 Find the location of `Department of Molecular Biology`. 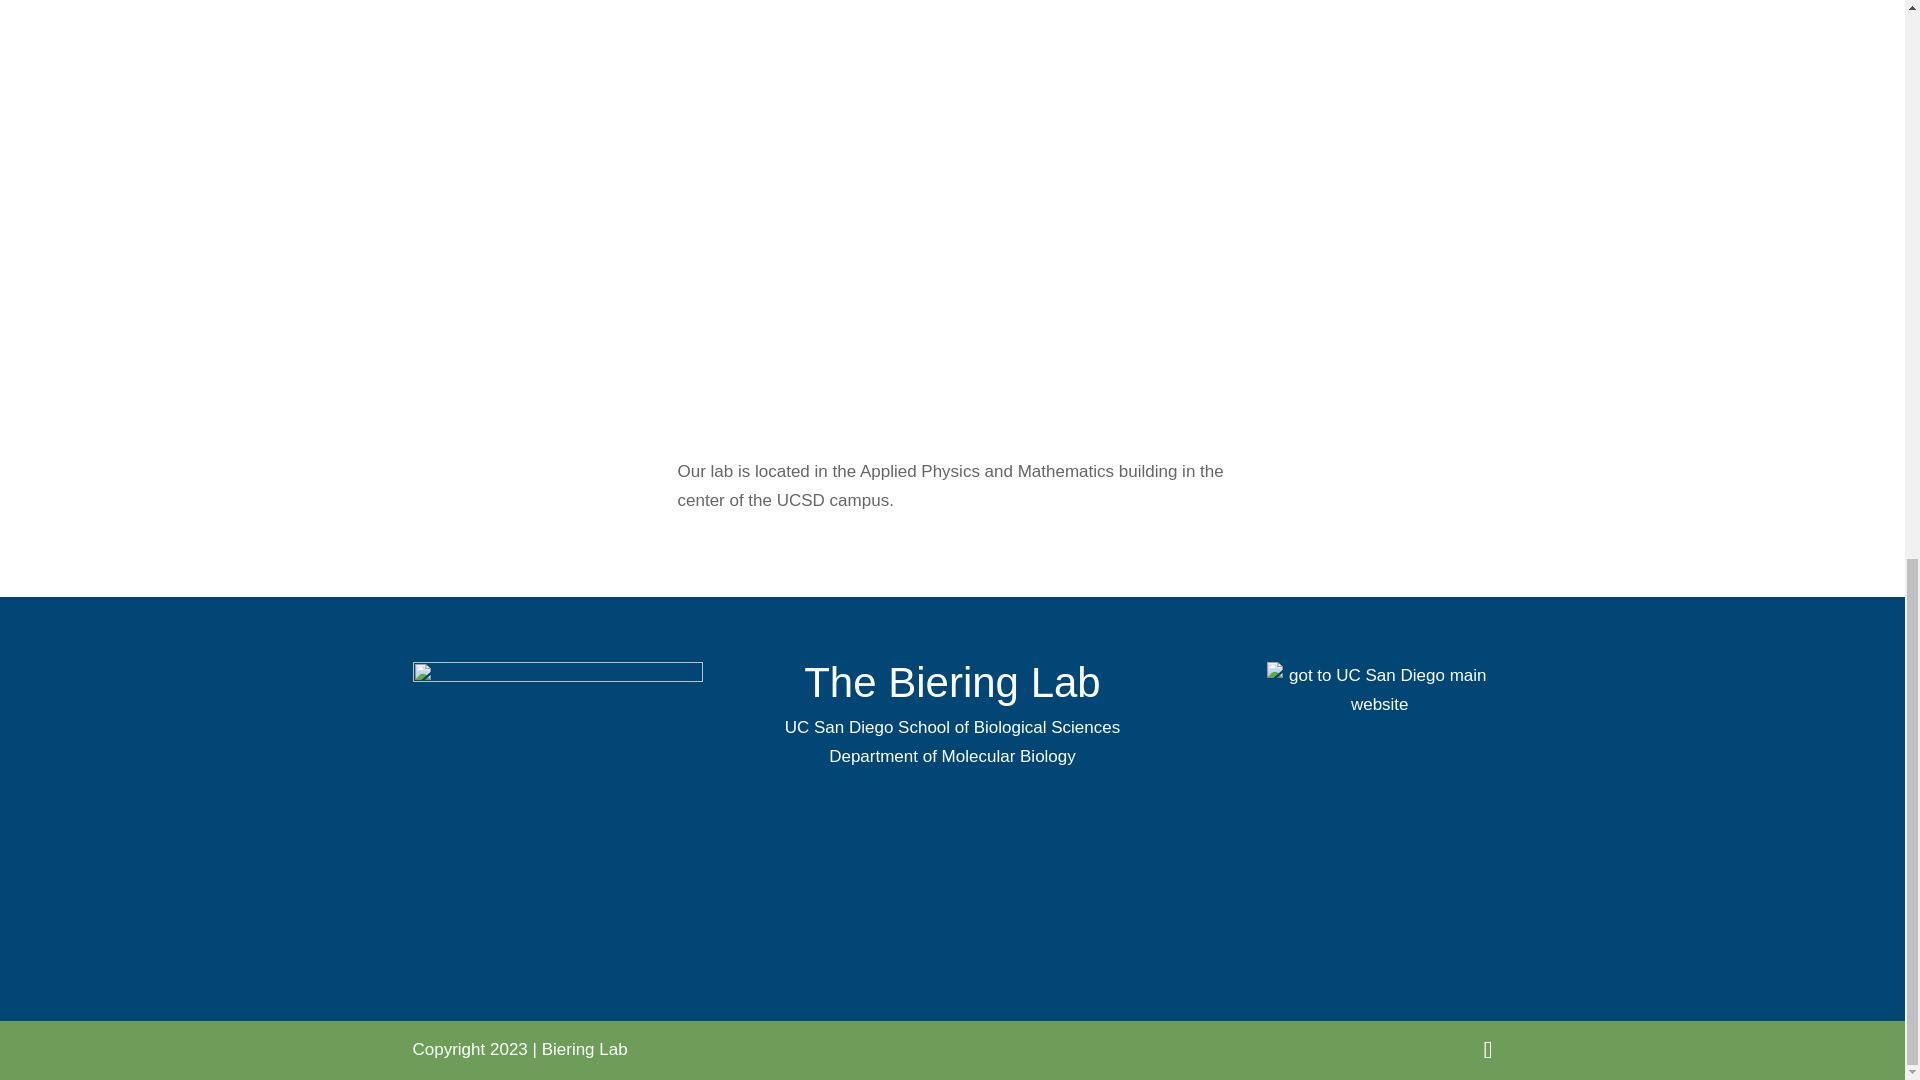

Department of Molecular Biology is located at coordinates (952, 756).